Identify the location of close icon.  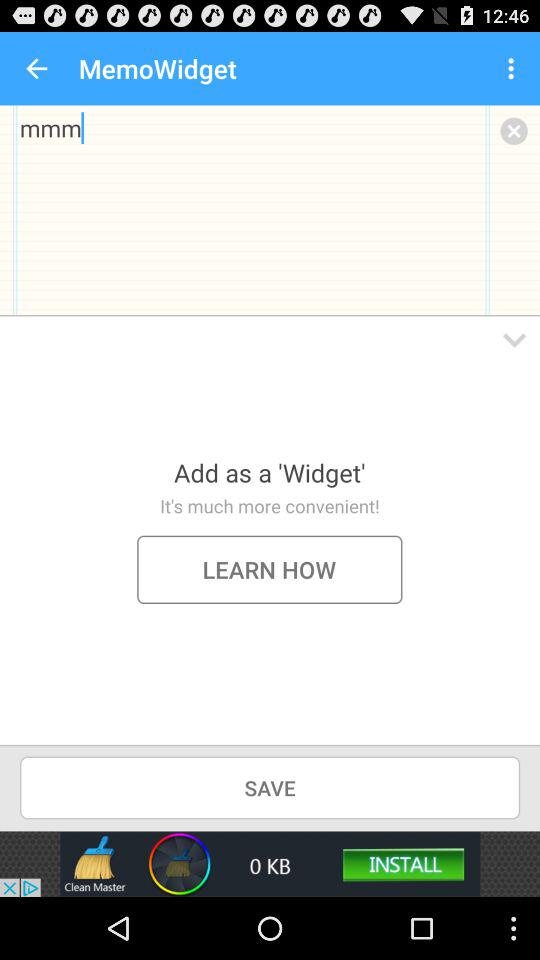
(514, 130).